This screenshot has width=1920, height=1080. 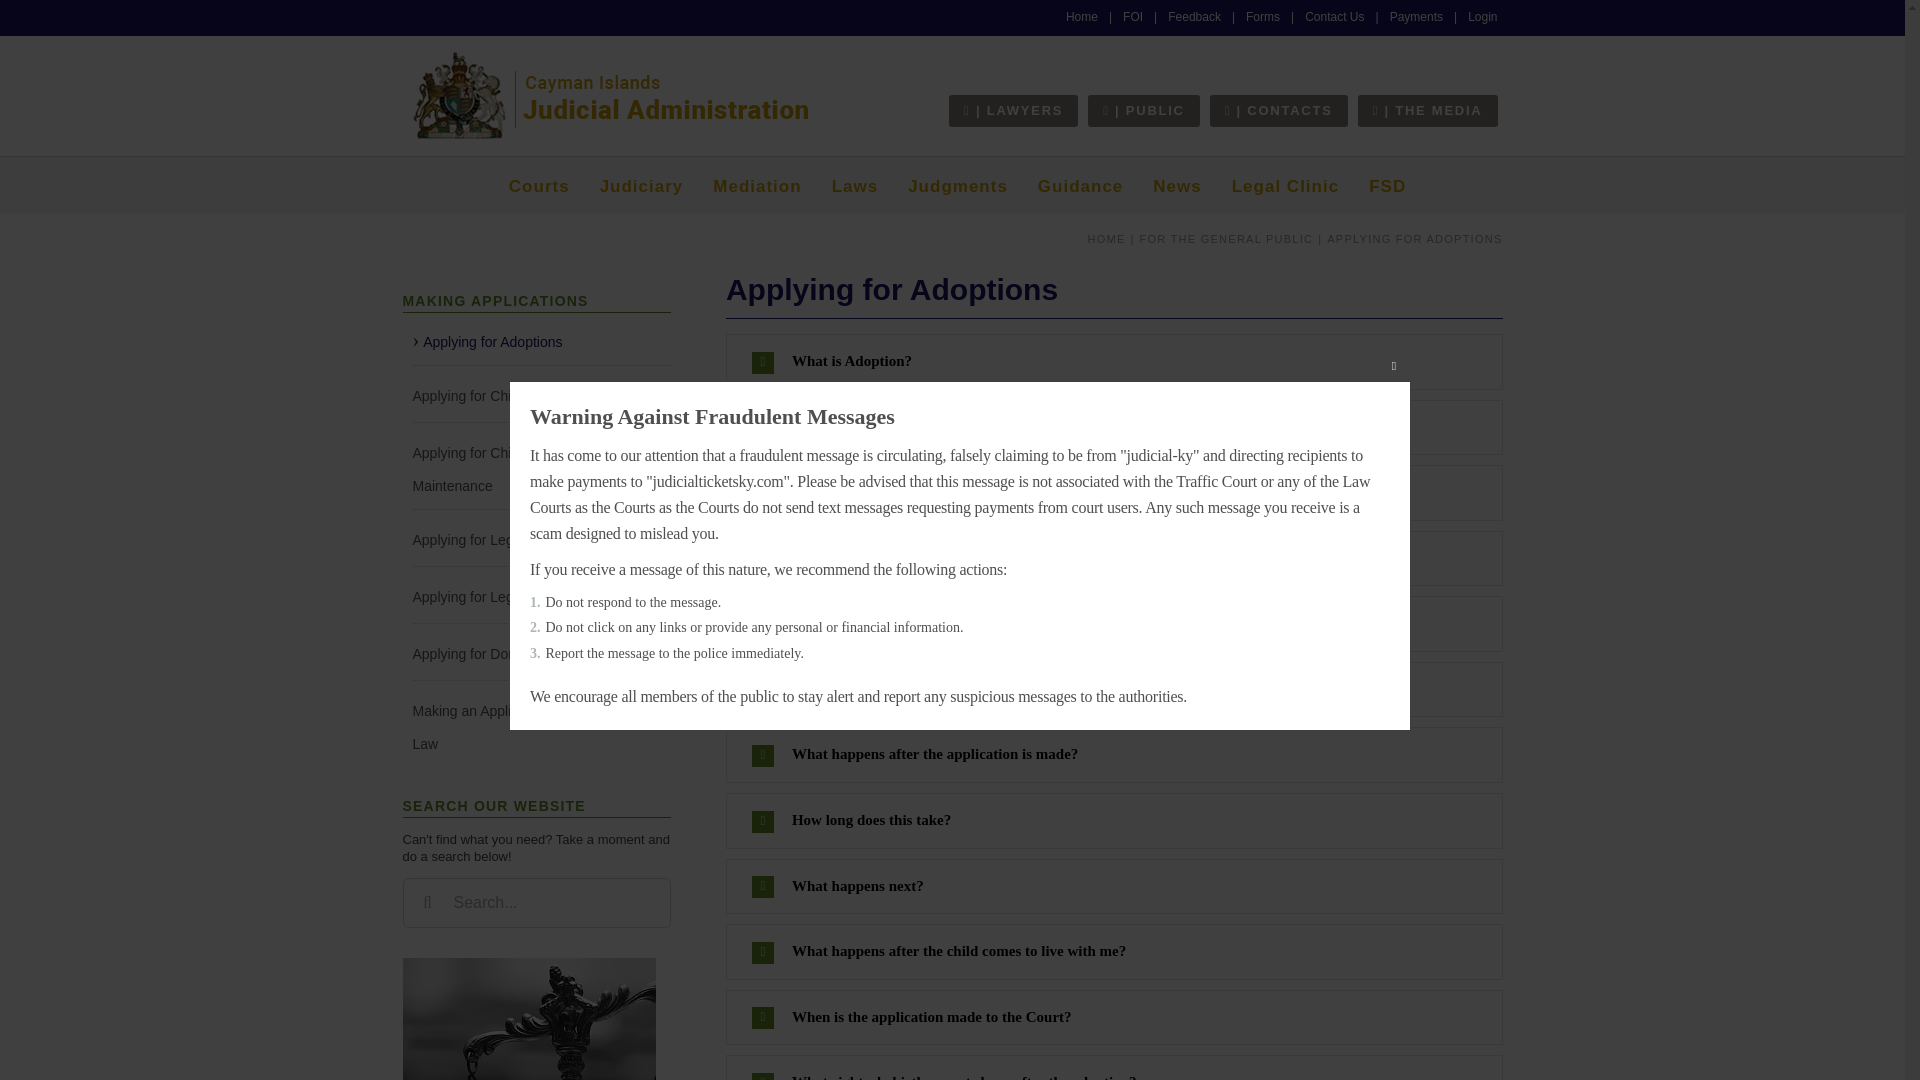 What do you see at coordinates (1194, 17) in the screenshot?
I see `Feedback` at bounding box center [1194, 17].